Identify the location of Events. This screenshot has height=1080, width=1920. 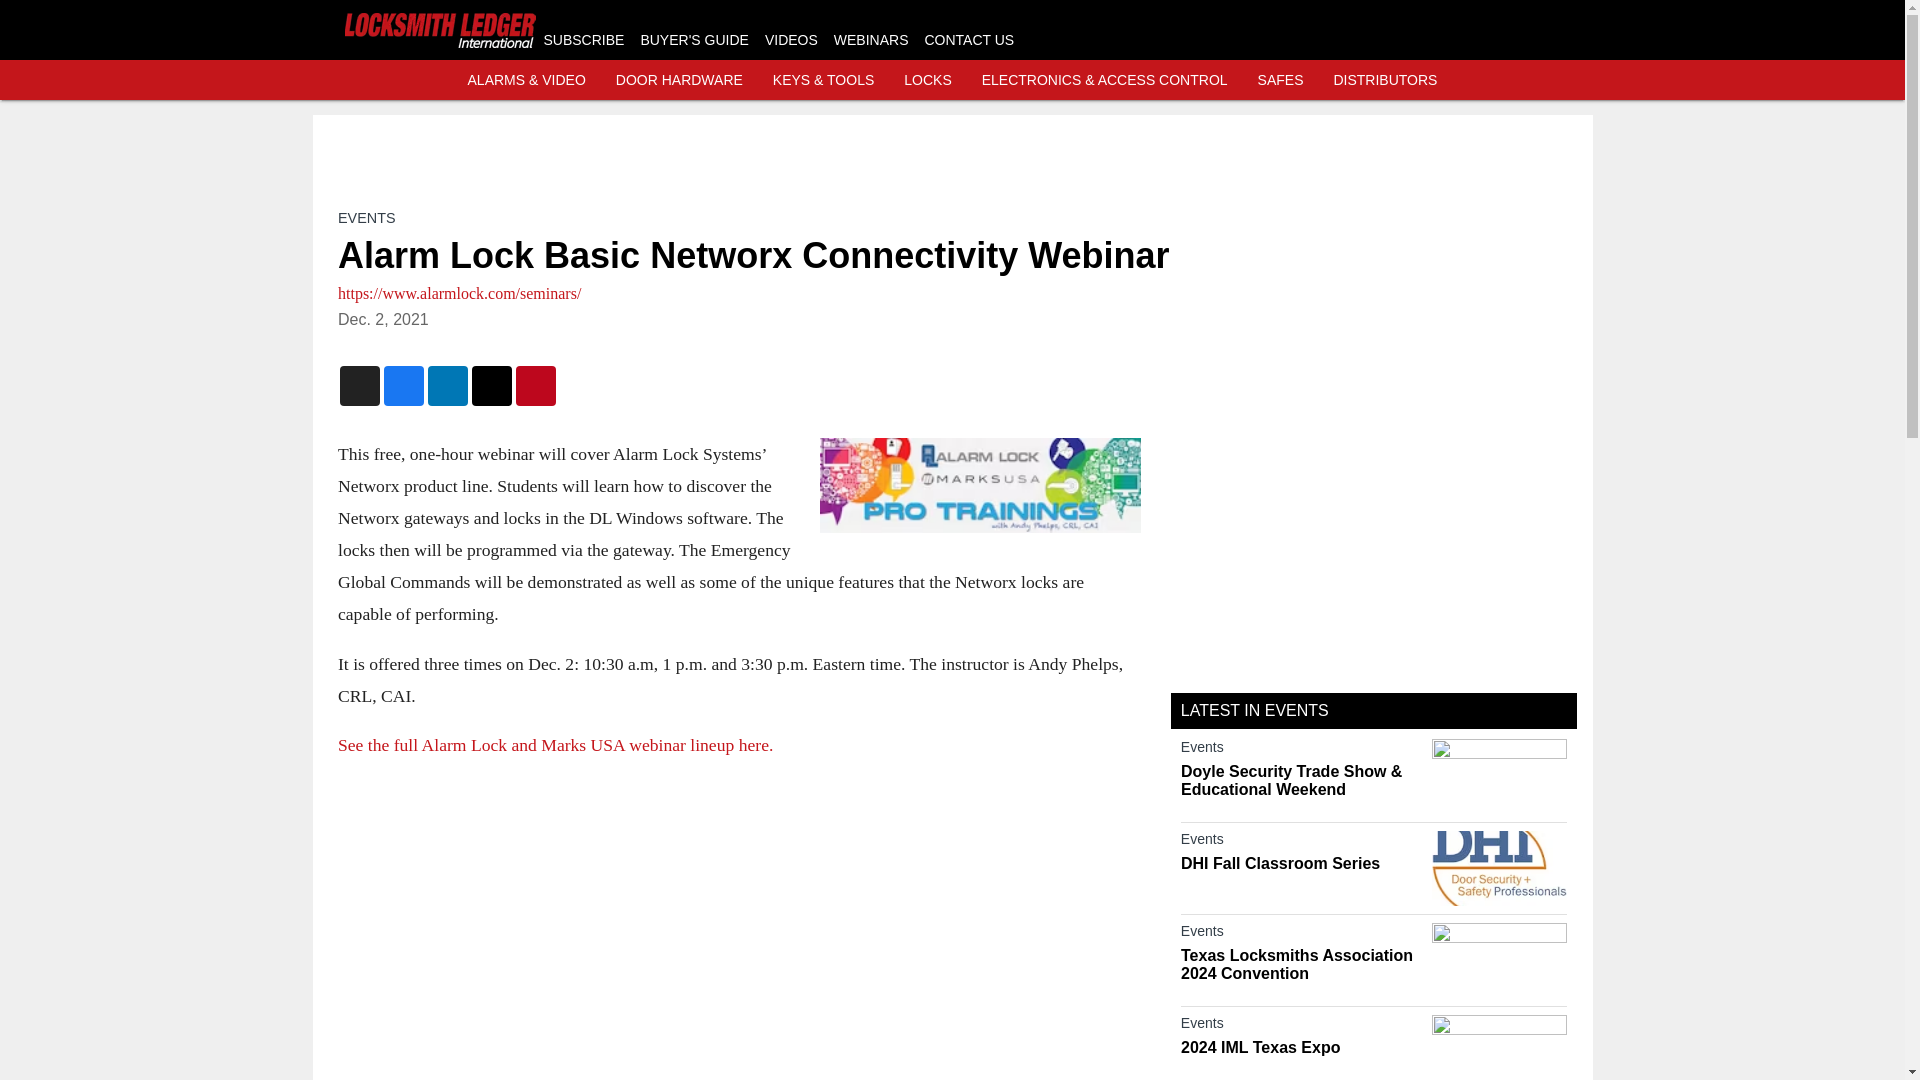
(1301, 935).